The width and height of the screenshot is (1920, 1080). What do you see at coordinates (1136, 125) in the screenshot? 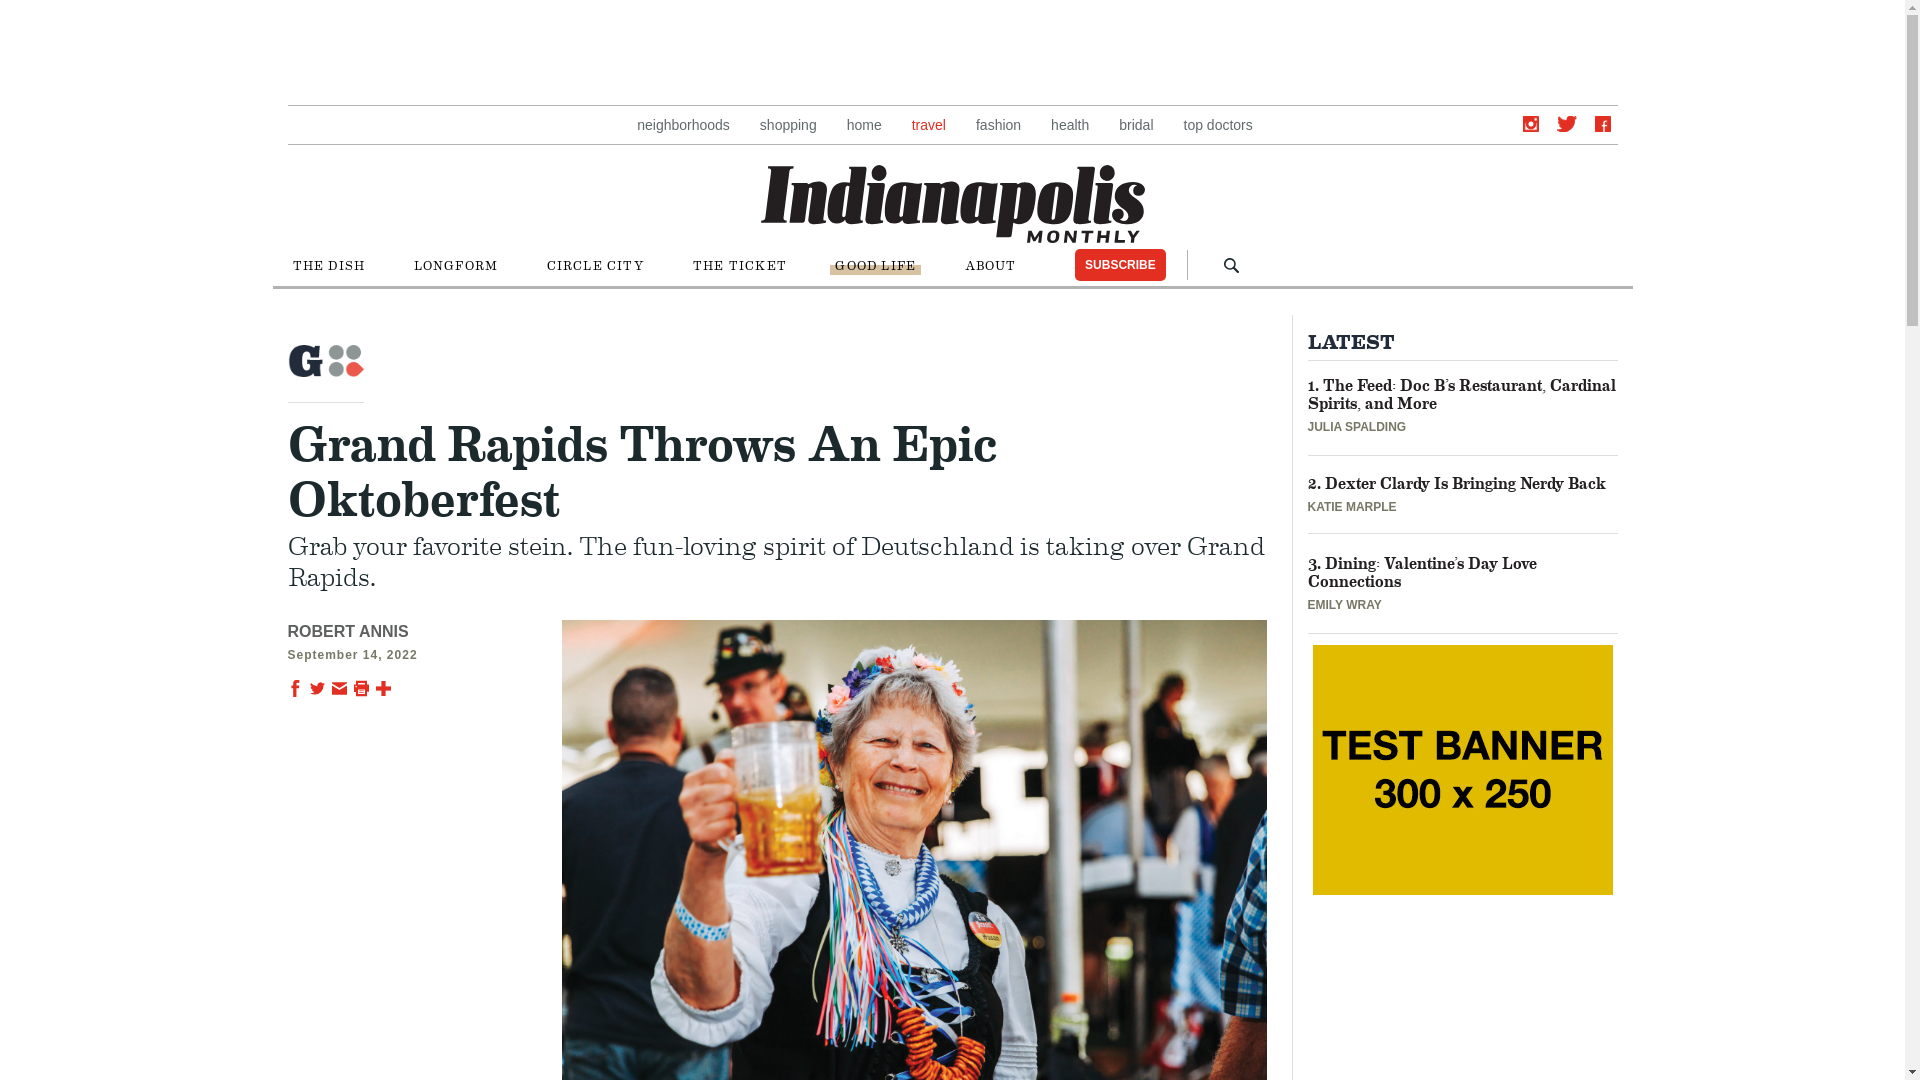
I see `bridal` at bounding box center [1136, 125].